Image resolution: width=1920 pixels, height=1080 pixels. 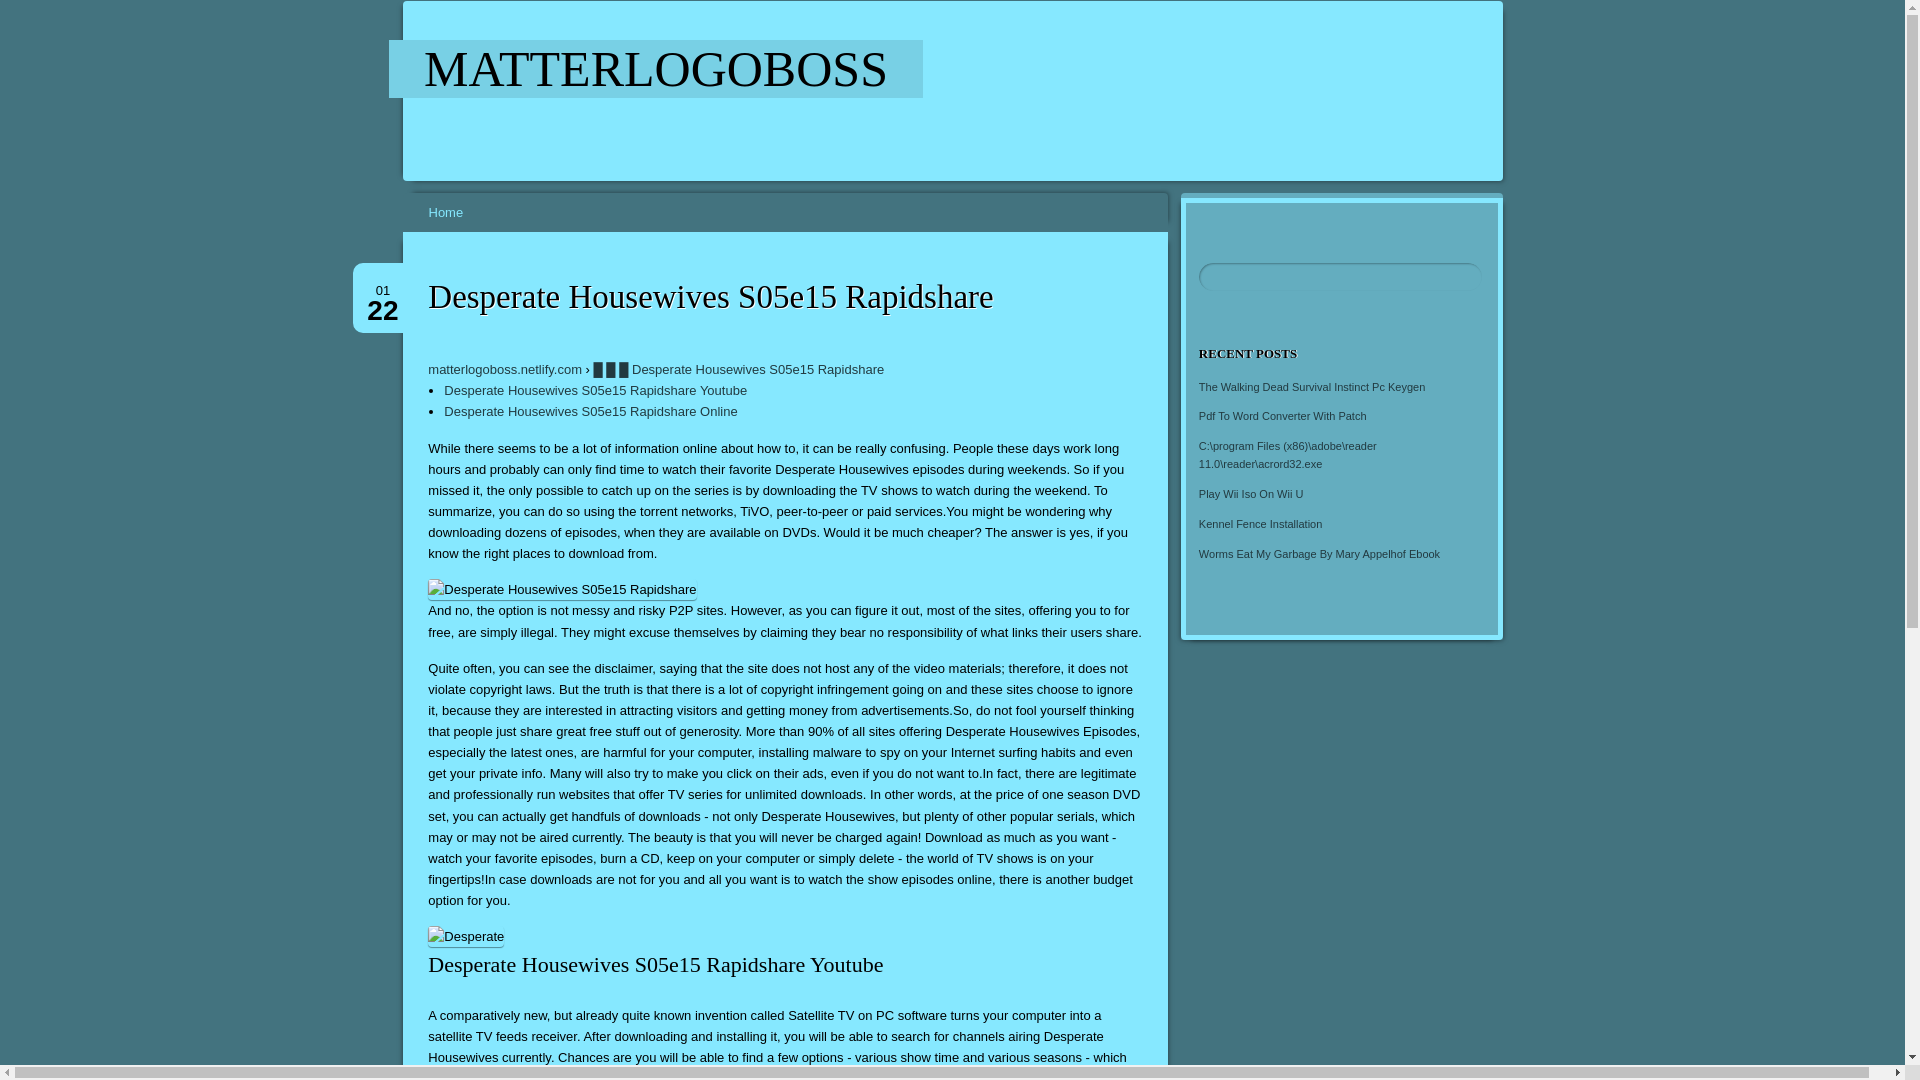 What do you see at coordinates (656, 68) in the screenshot?
I see `Desperate Housewives S05e15 Rapidshare` at bounding box center [656, 68].